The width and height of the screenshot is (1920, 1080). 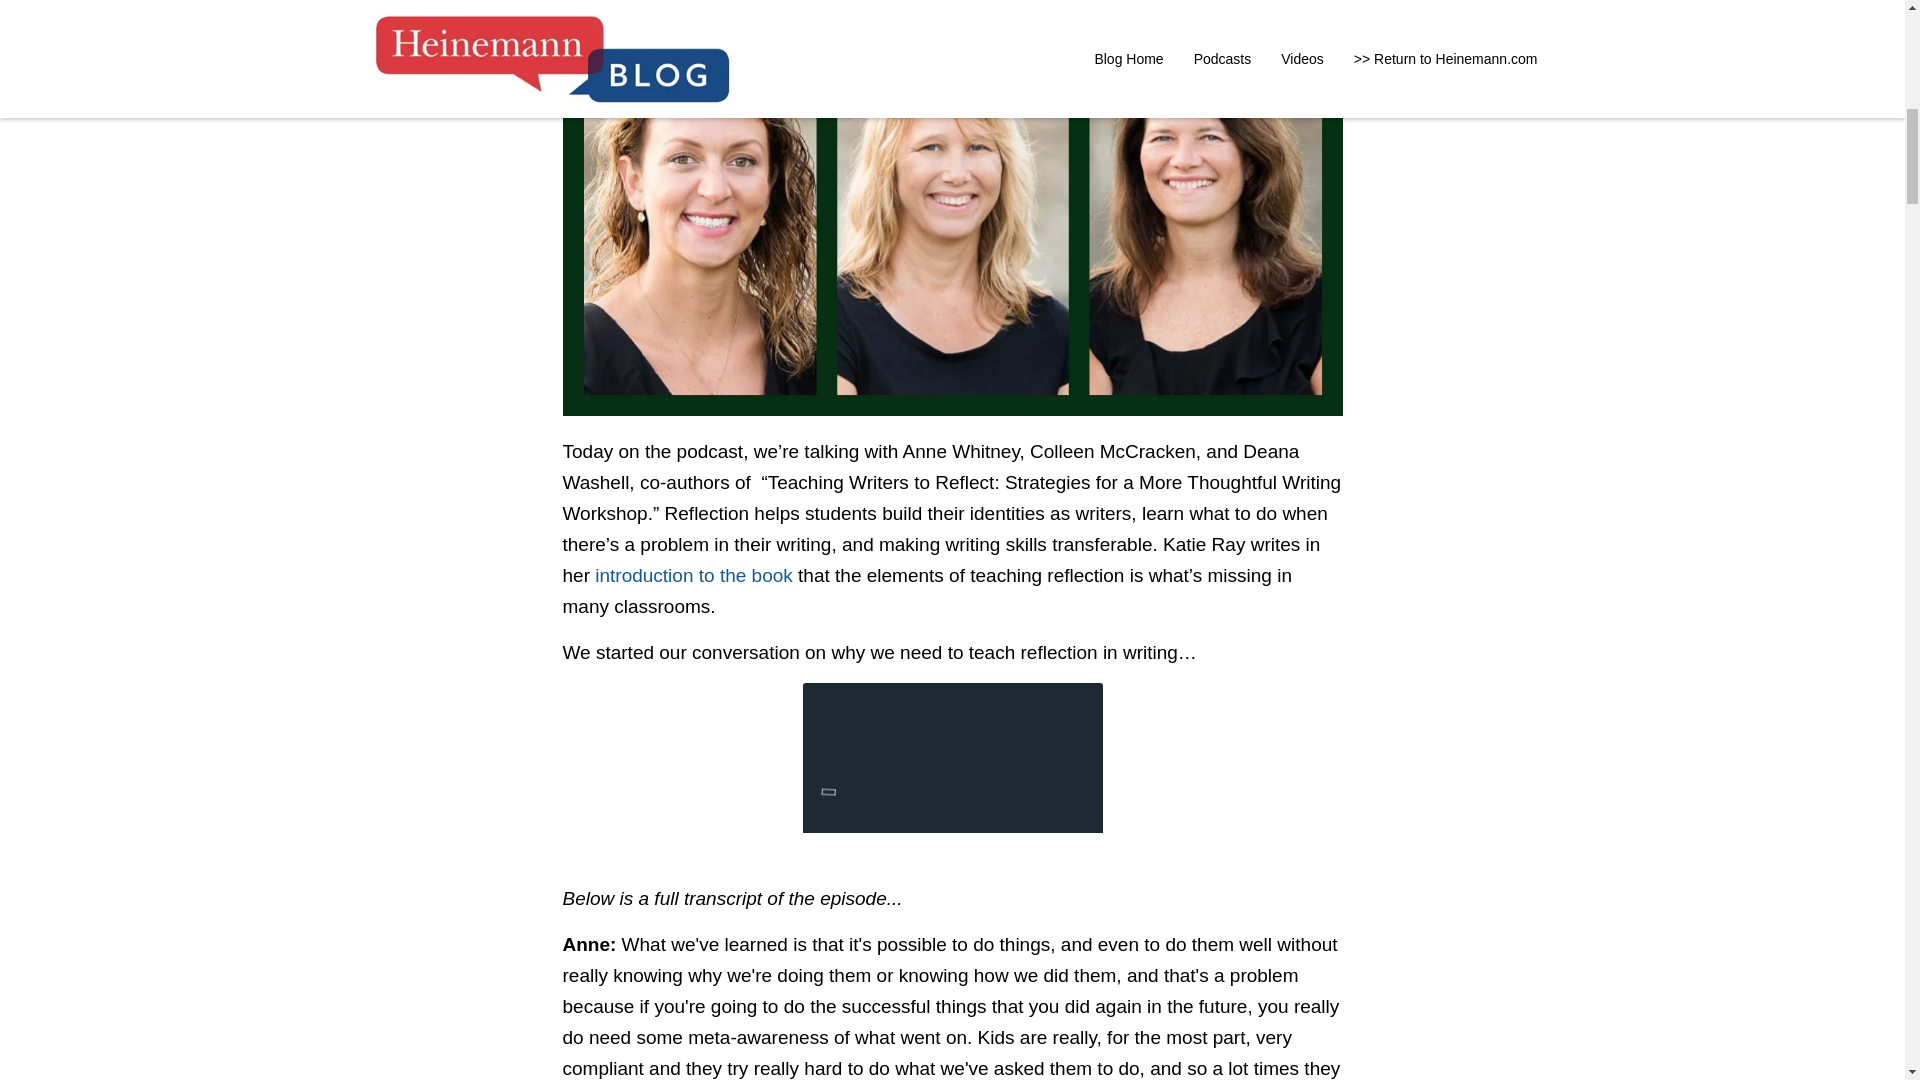 What do you see at coordinates (694, 575) in the screenshot?
I see `introduction to the book` at bounding box center [694, 575].